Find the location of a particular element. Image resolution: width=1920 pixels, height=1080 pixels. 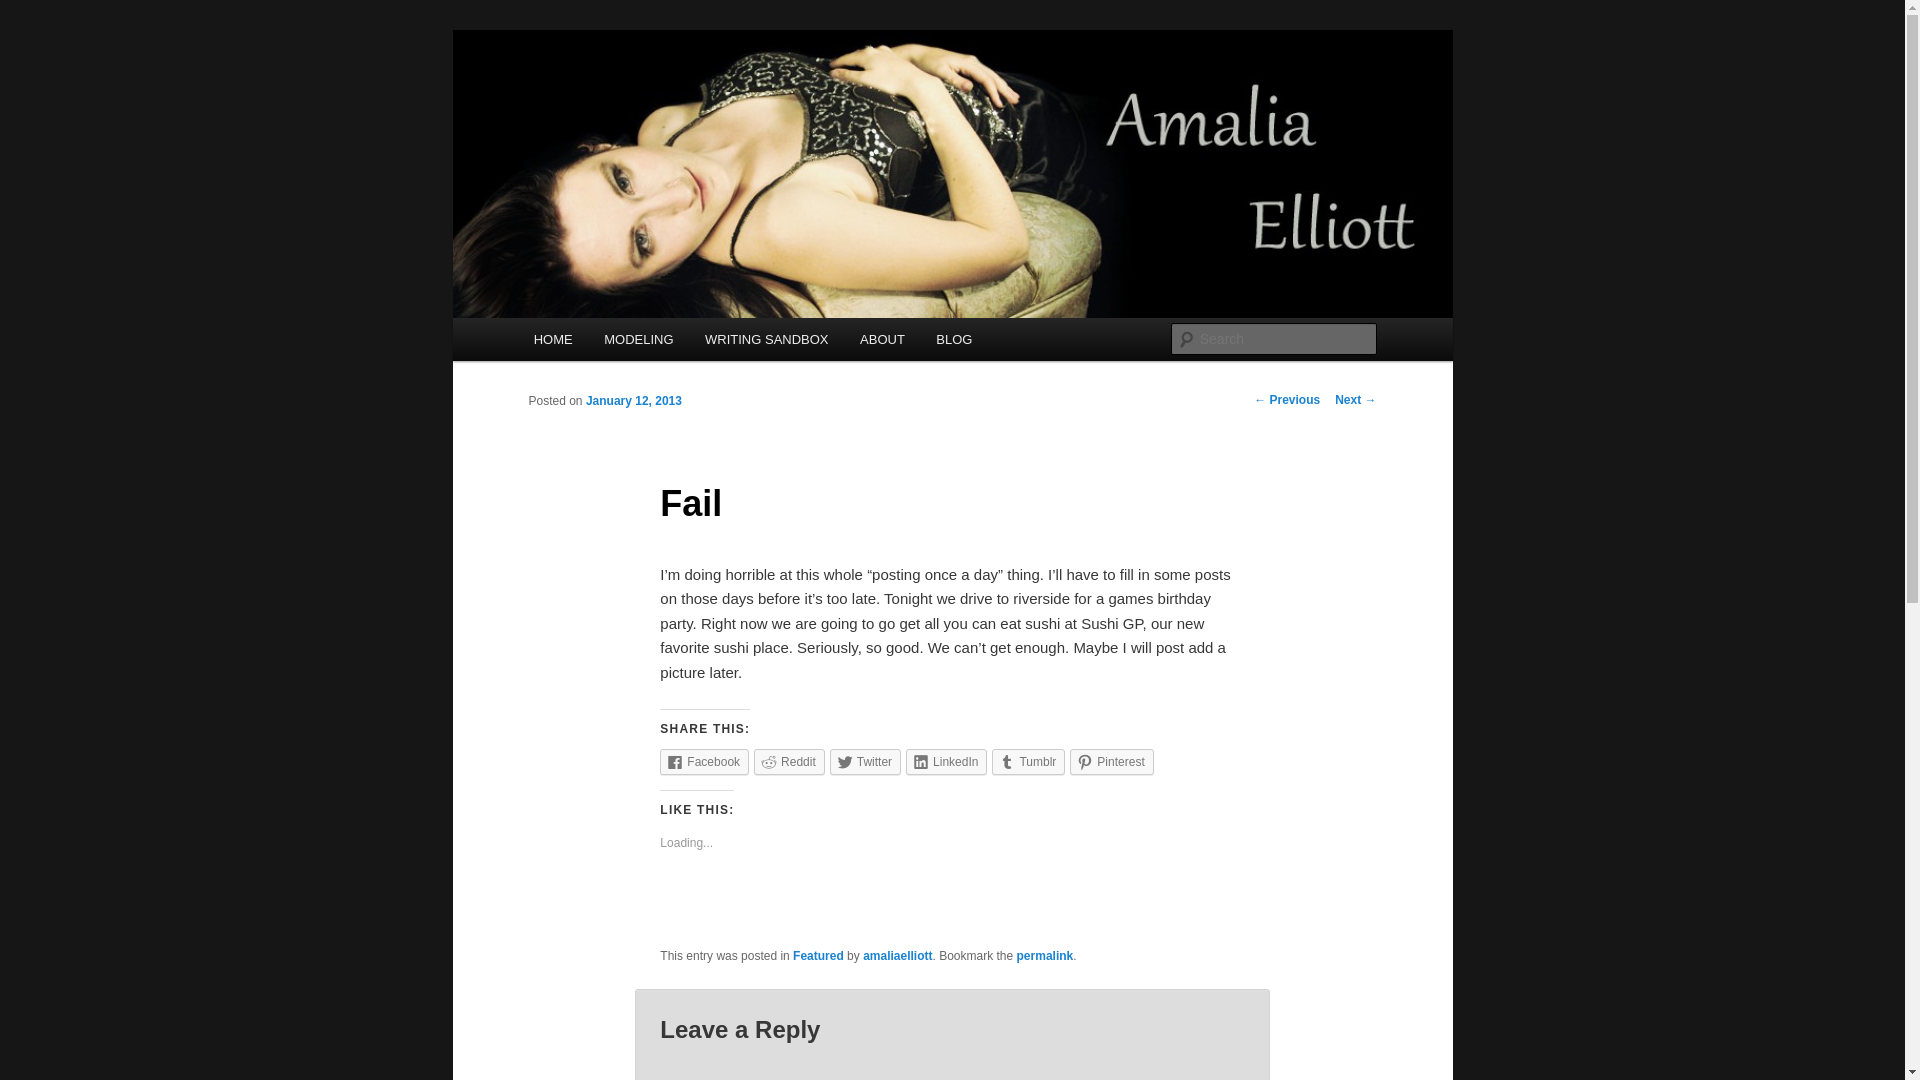

WRITING SANDBOX is located at coordinates (766, 338).